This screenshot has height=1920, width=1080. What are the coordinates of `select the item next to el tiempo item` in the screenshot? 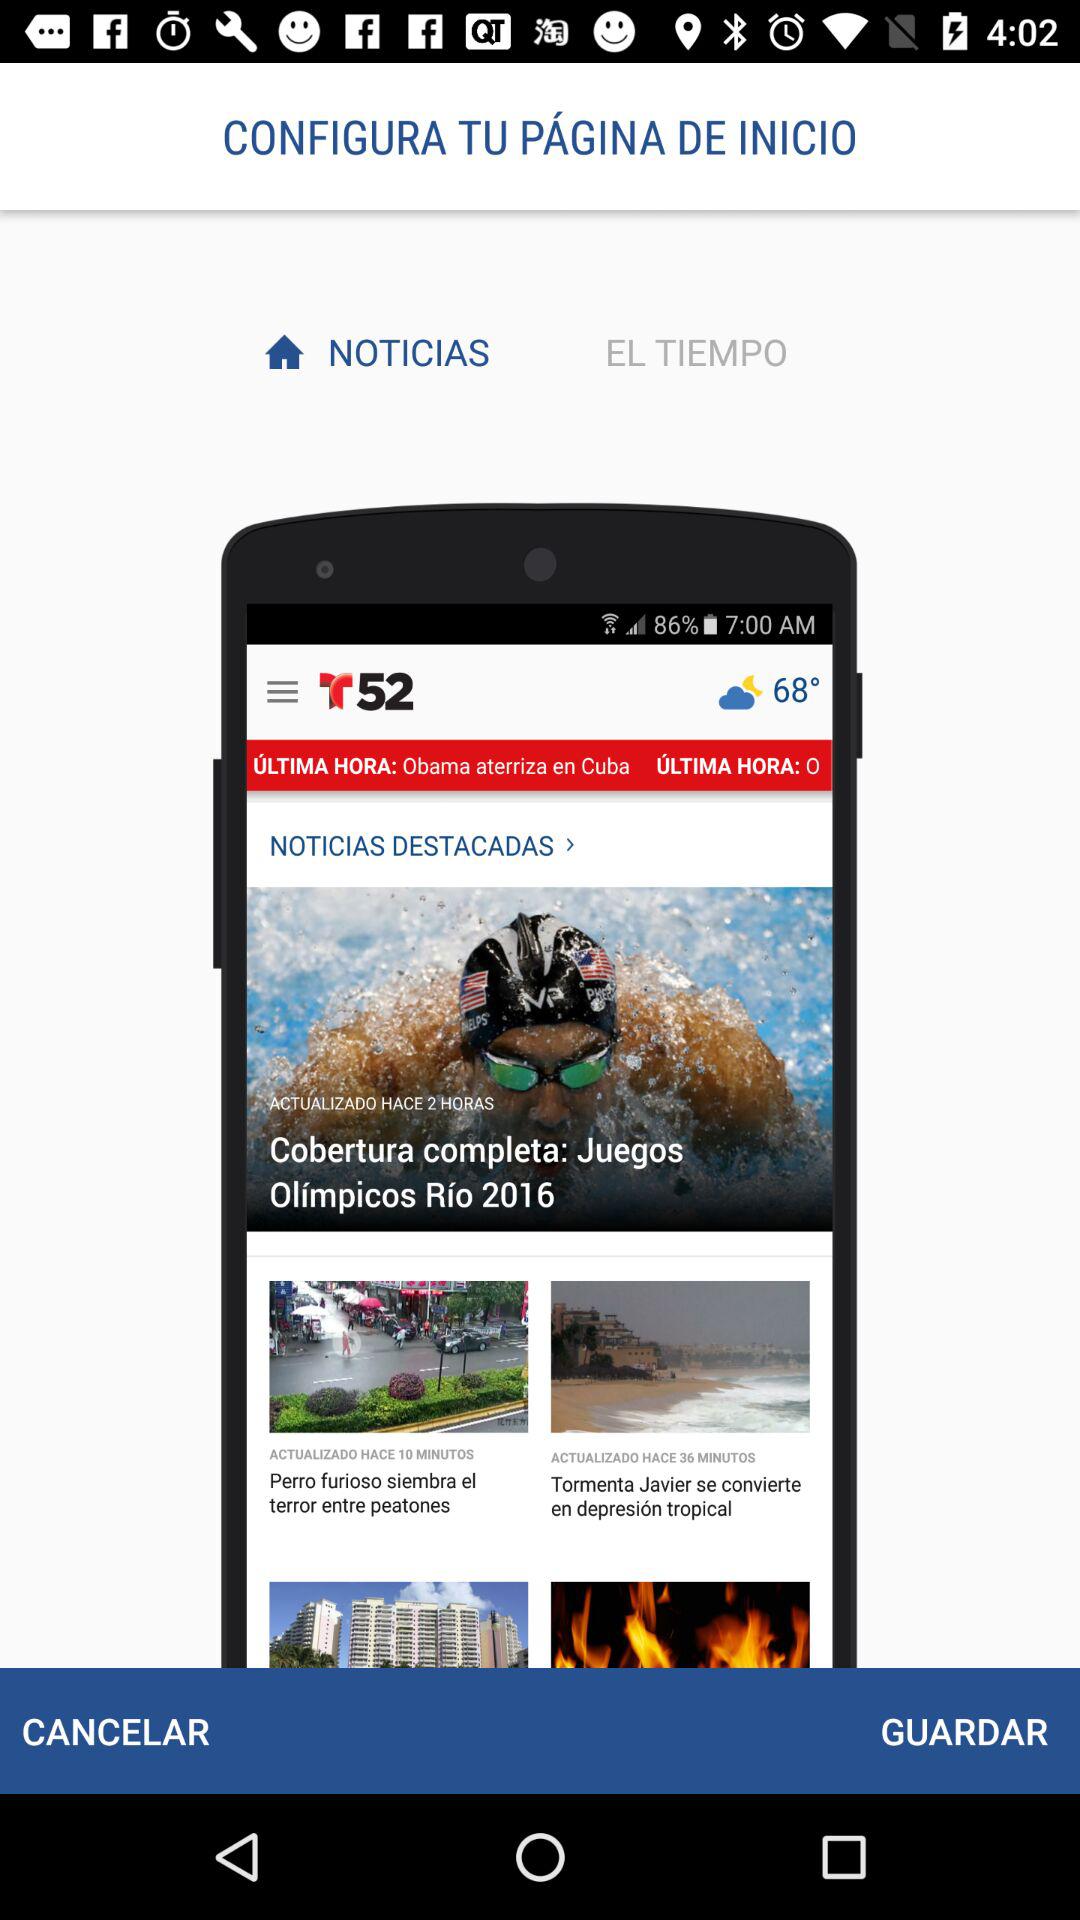 It's located at (403, 351).